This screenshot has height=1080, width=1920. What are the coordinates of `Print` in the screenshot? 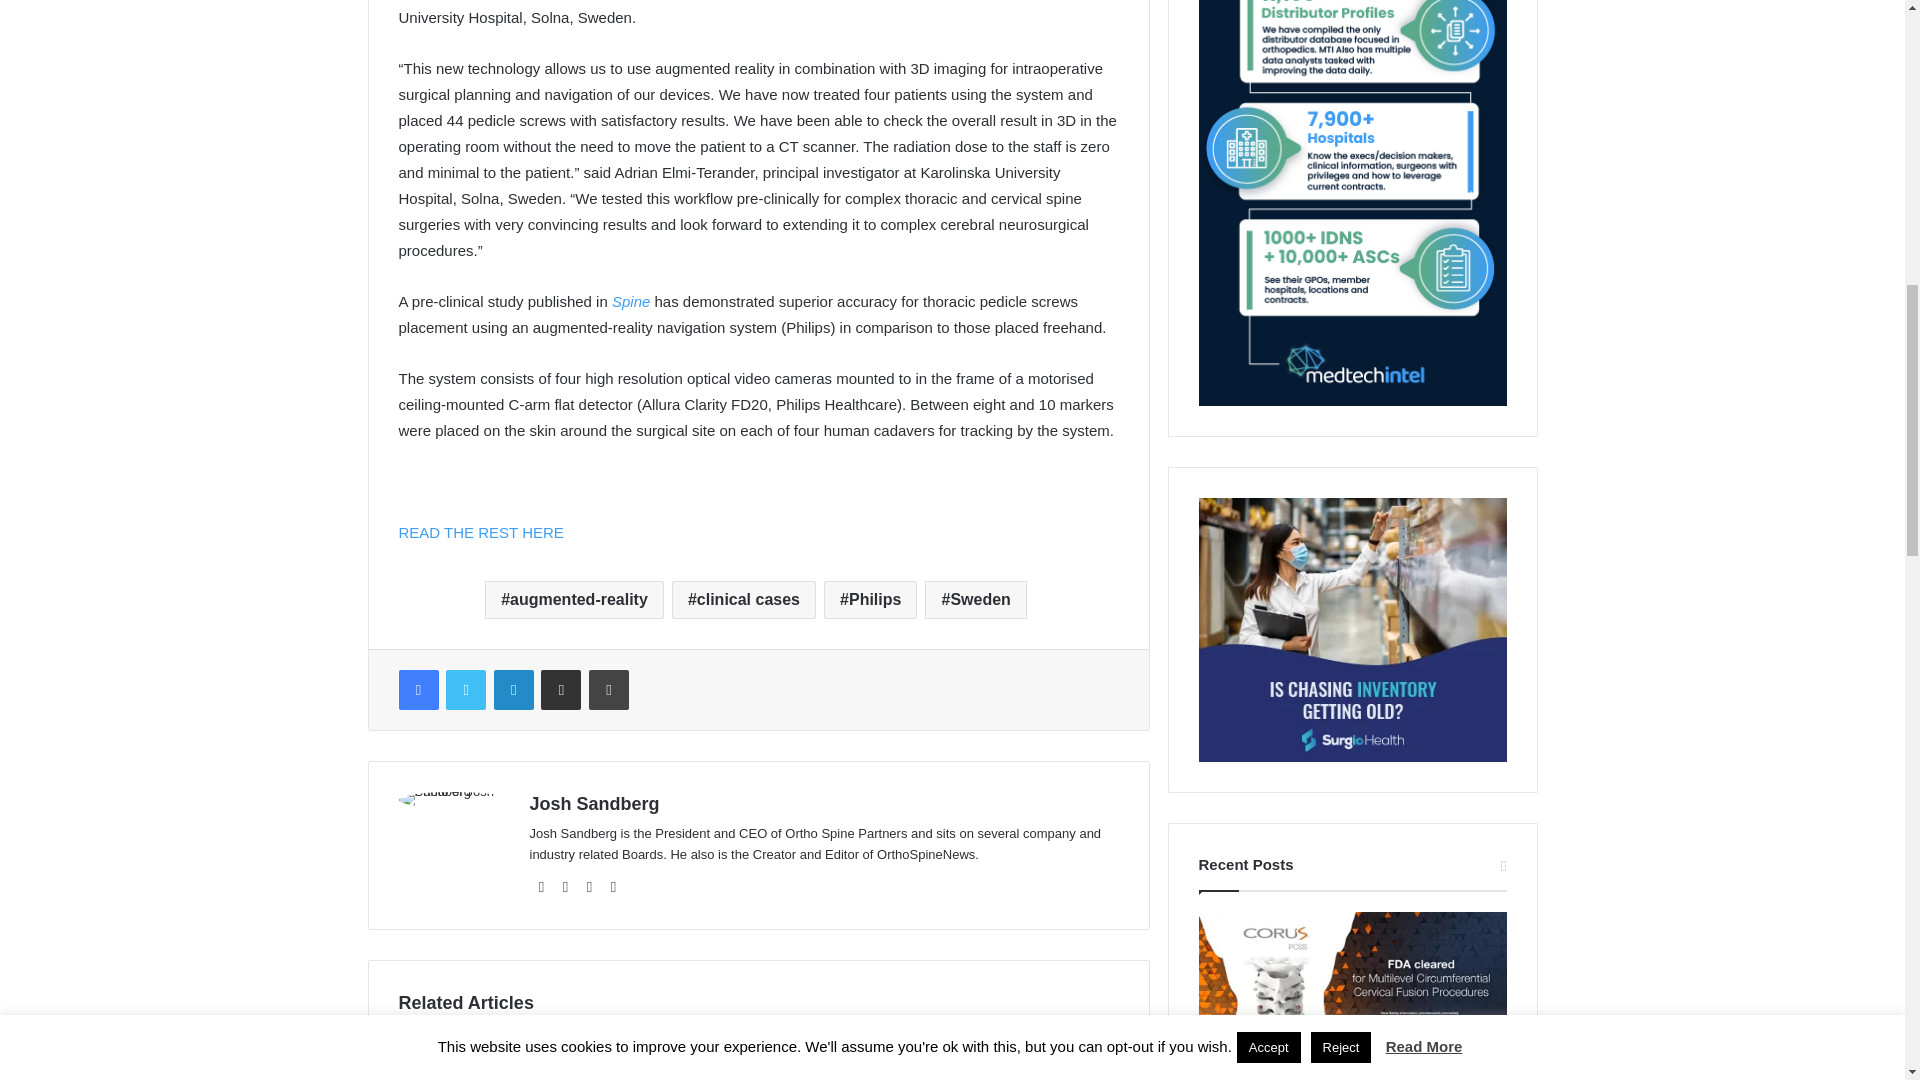 It's located at (609, 689).